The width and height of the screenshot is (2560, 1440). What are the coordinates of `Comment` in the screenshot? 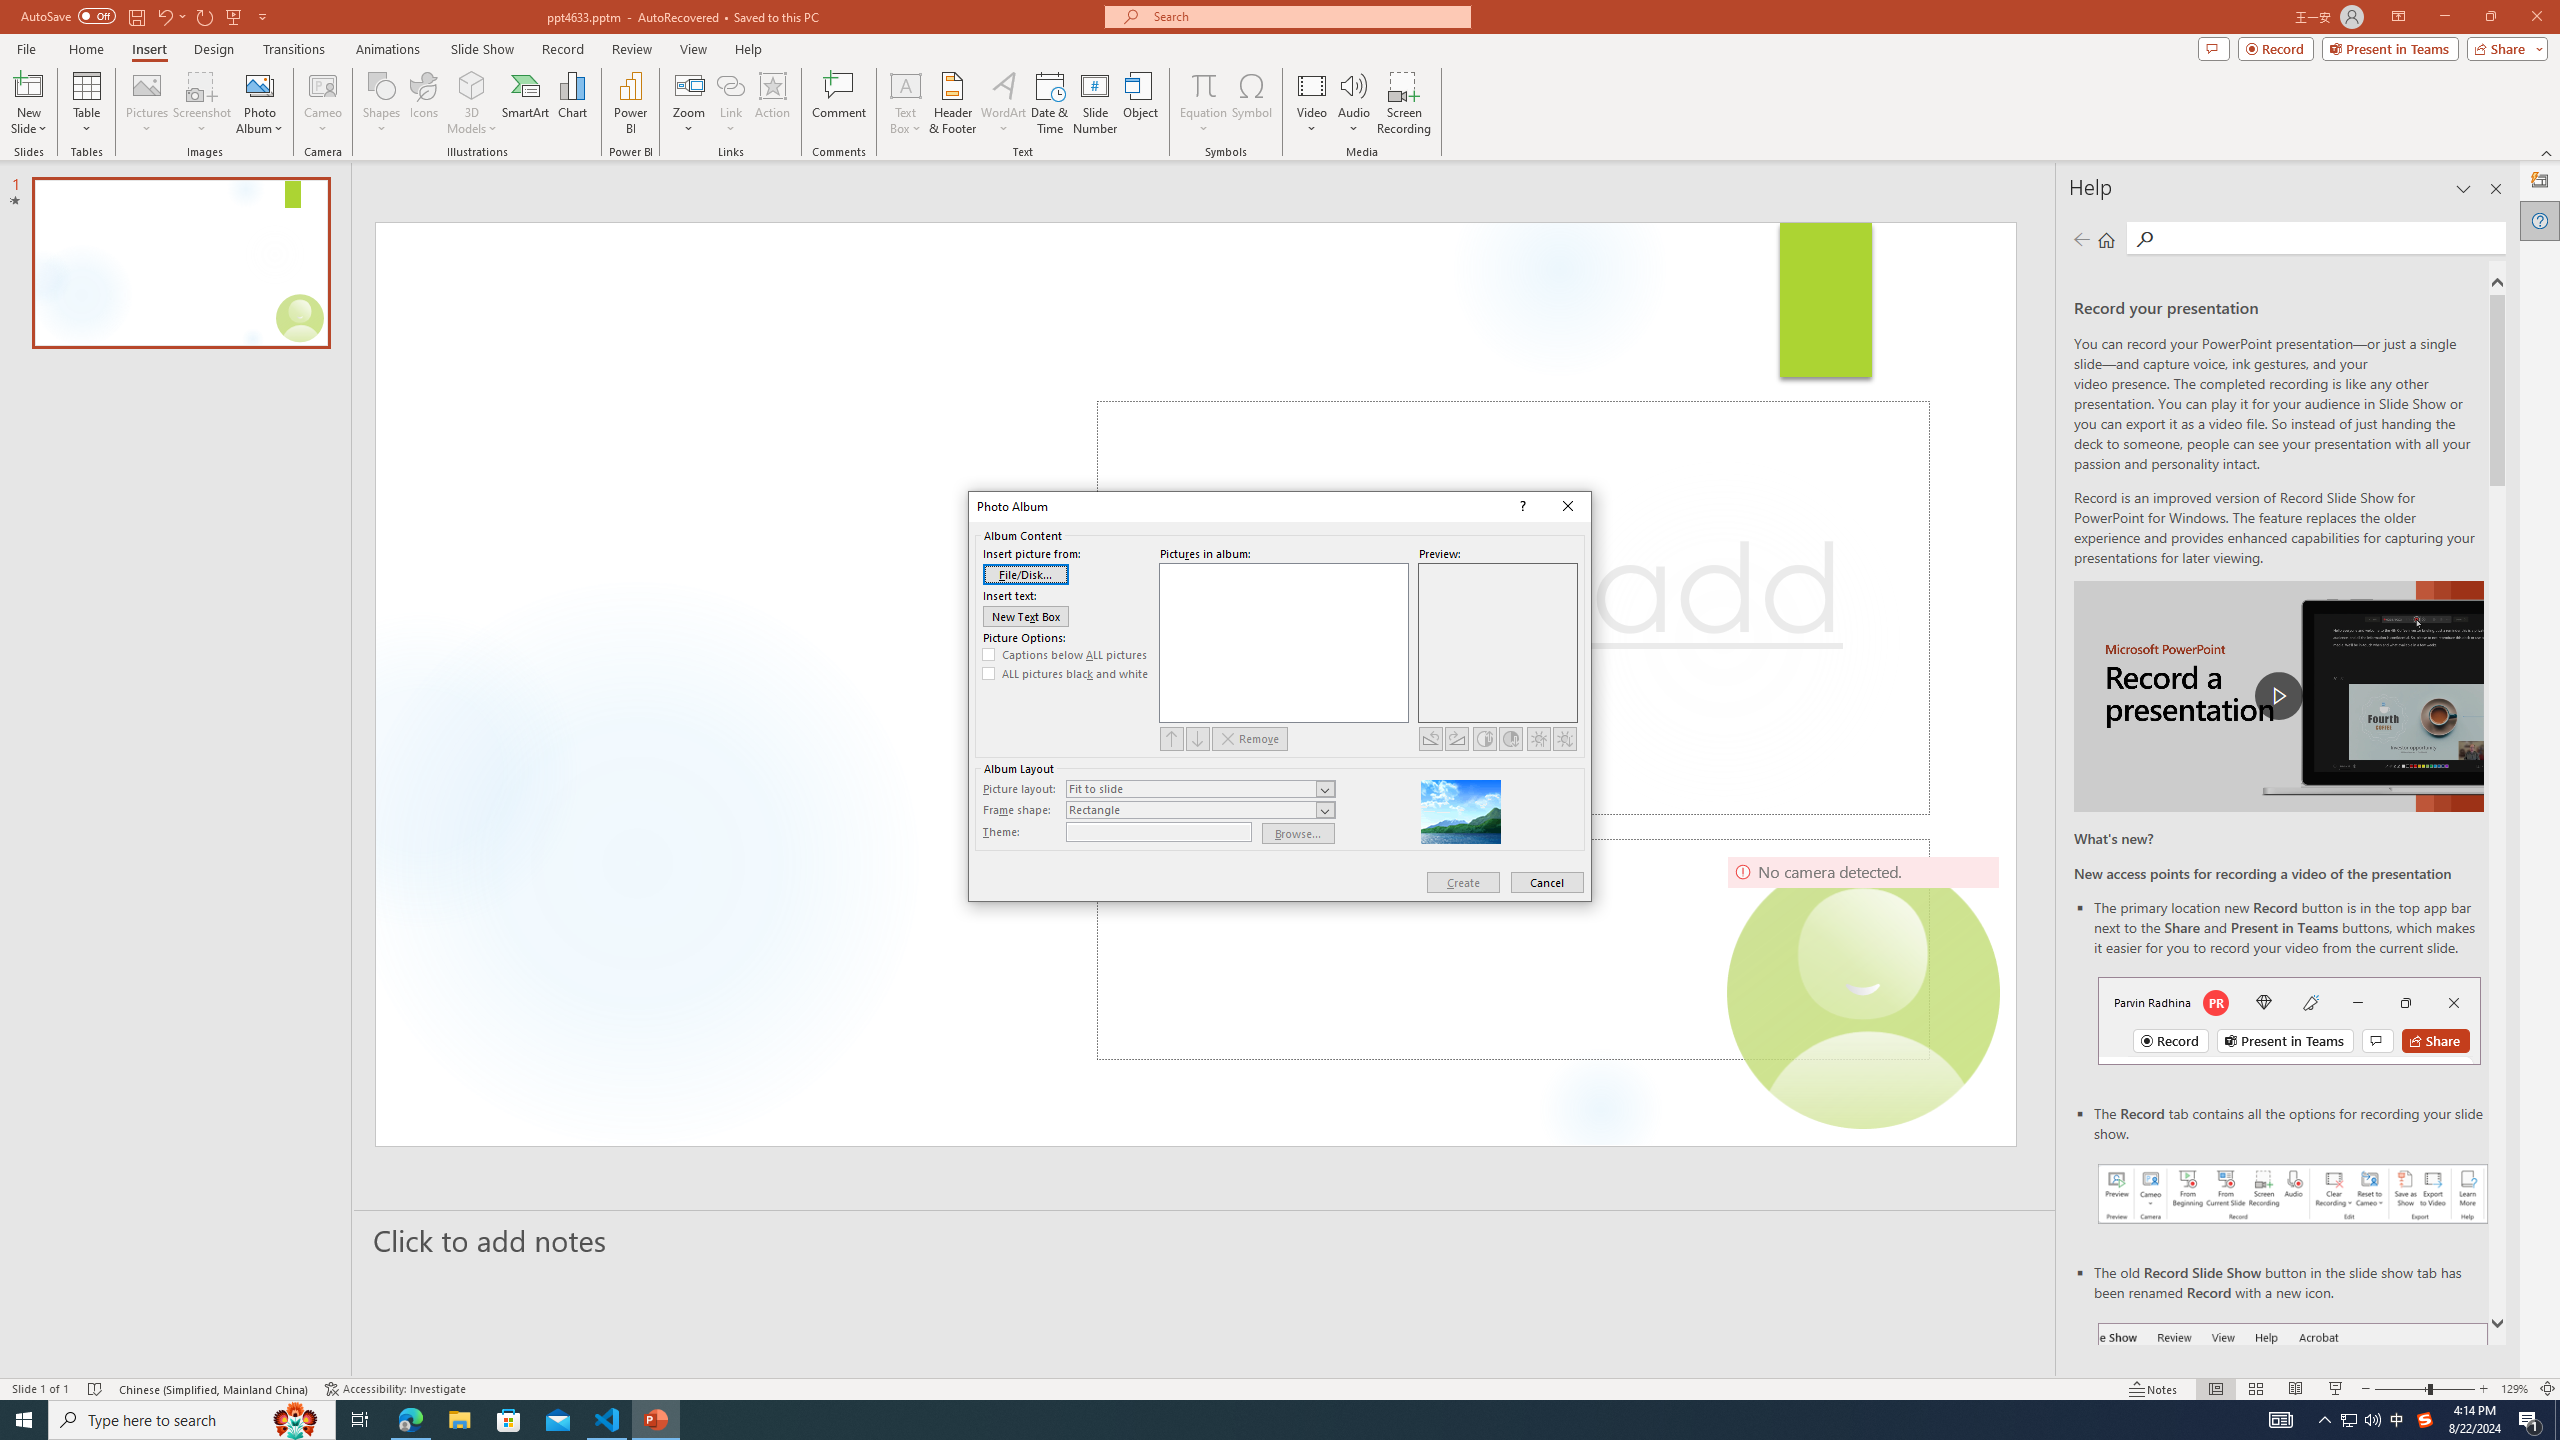 It's located at (838, 103).